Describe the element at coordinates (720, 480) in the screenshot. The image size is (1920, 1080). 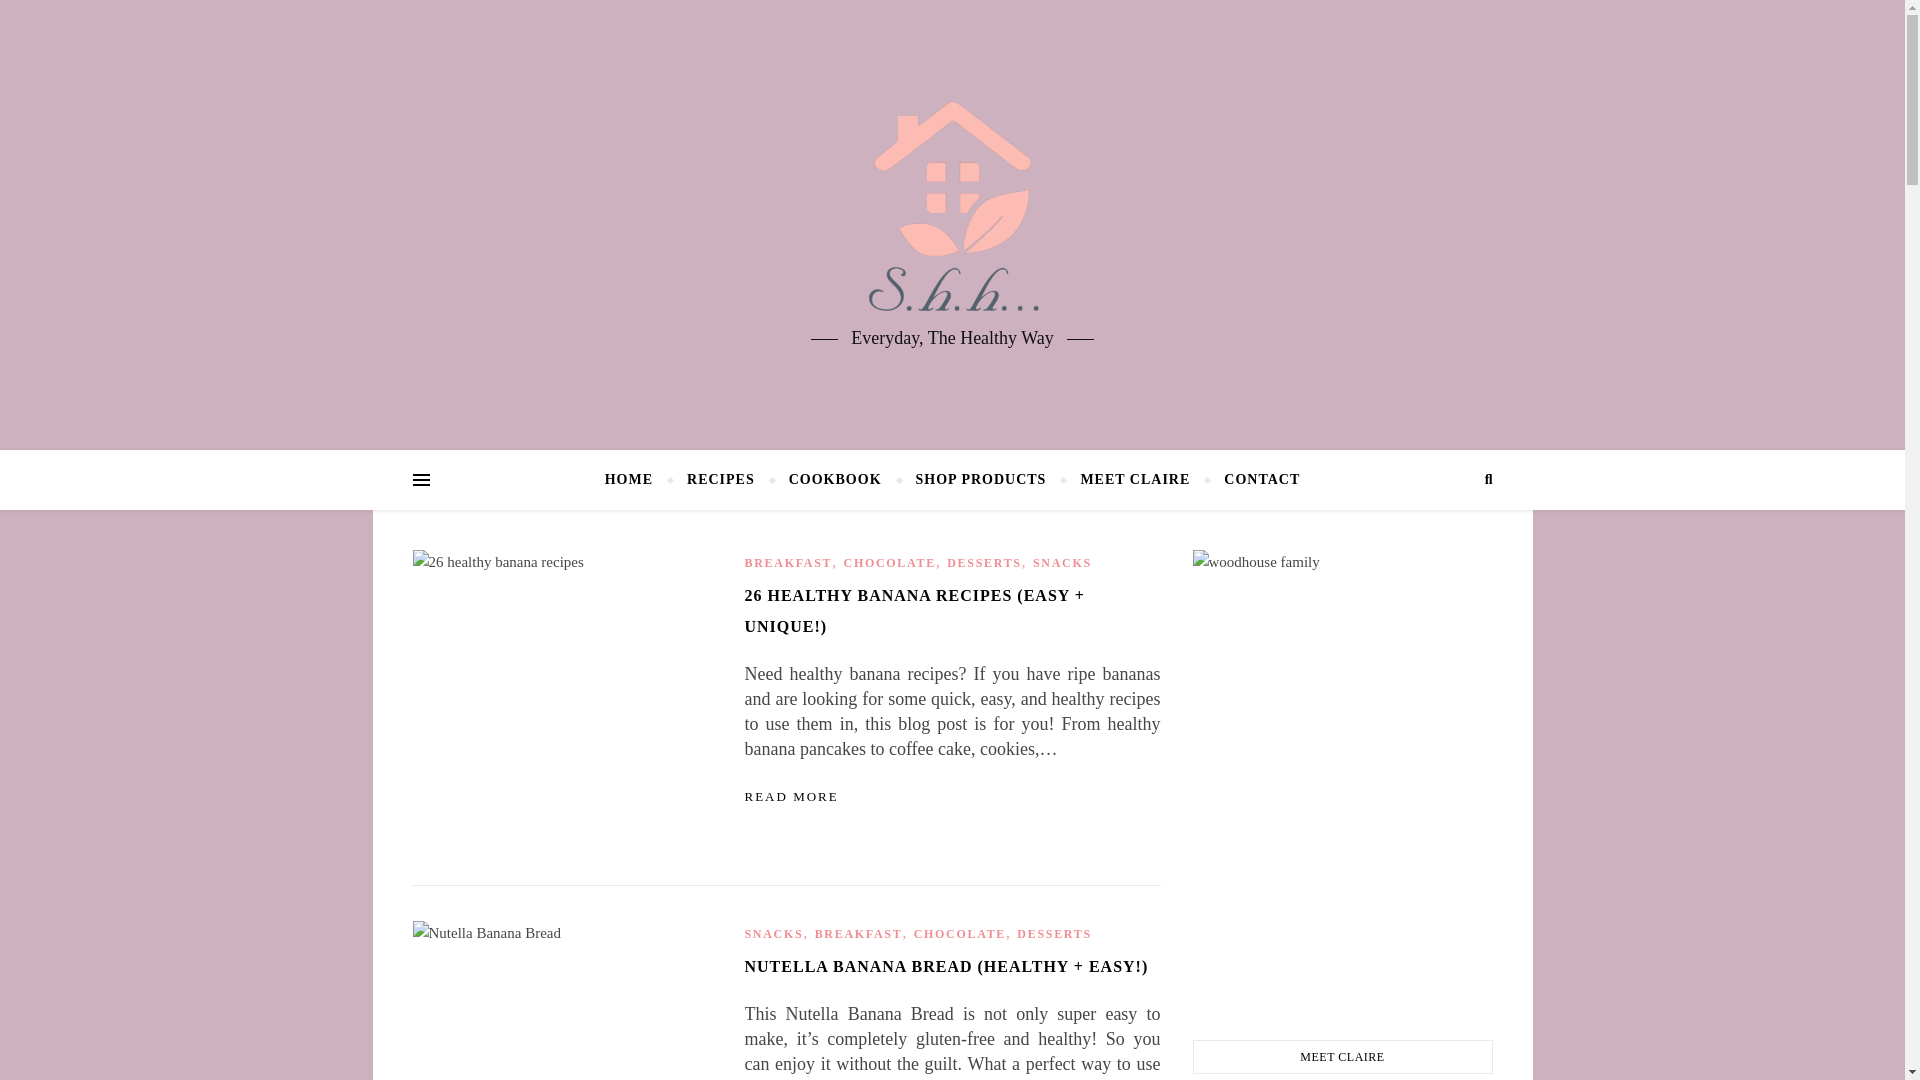
I see `RECIPES` at that location.